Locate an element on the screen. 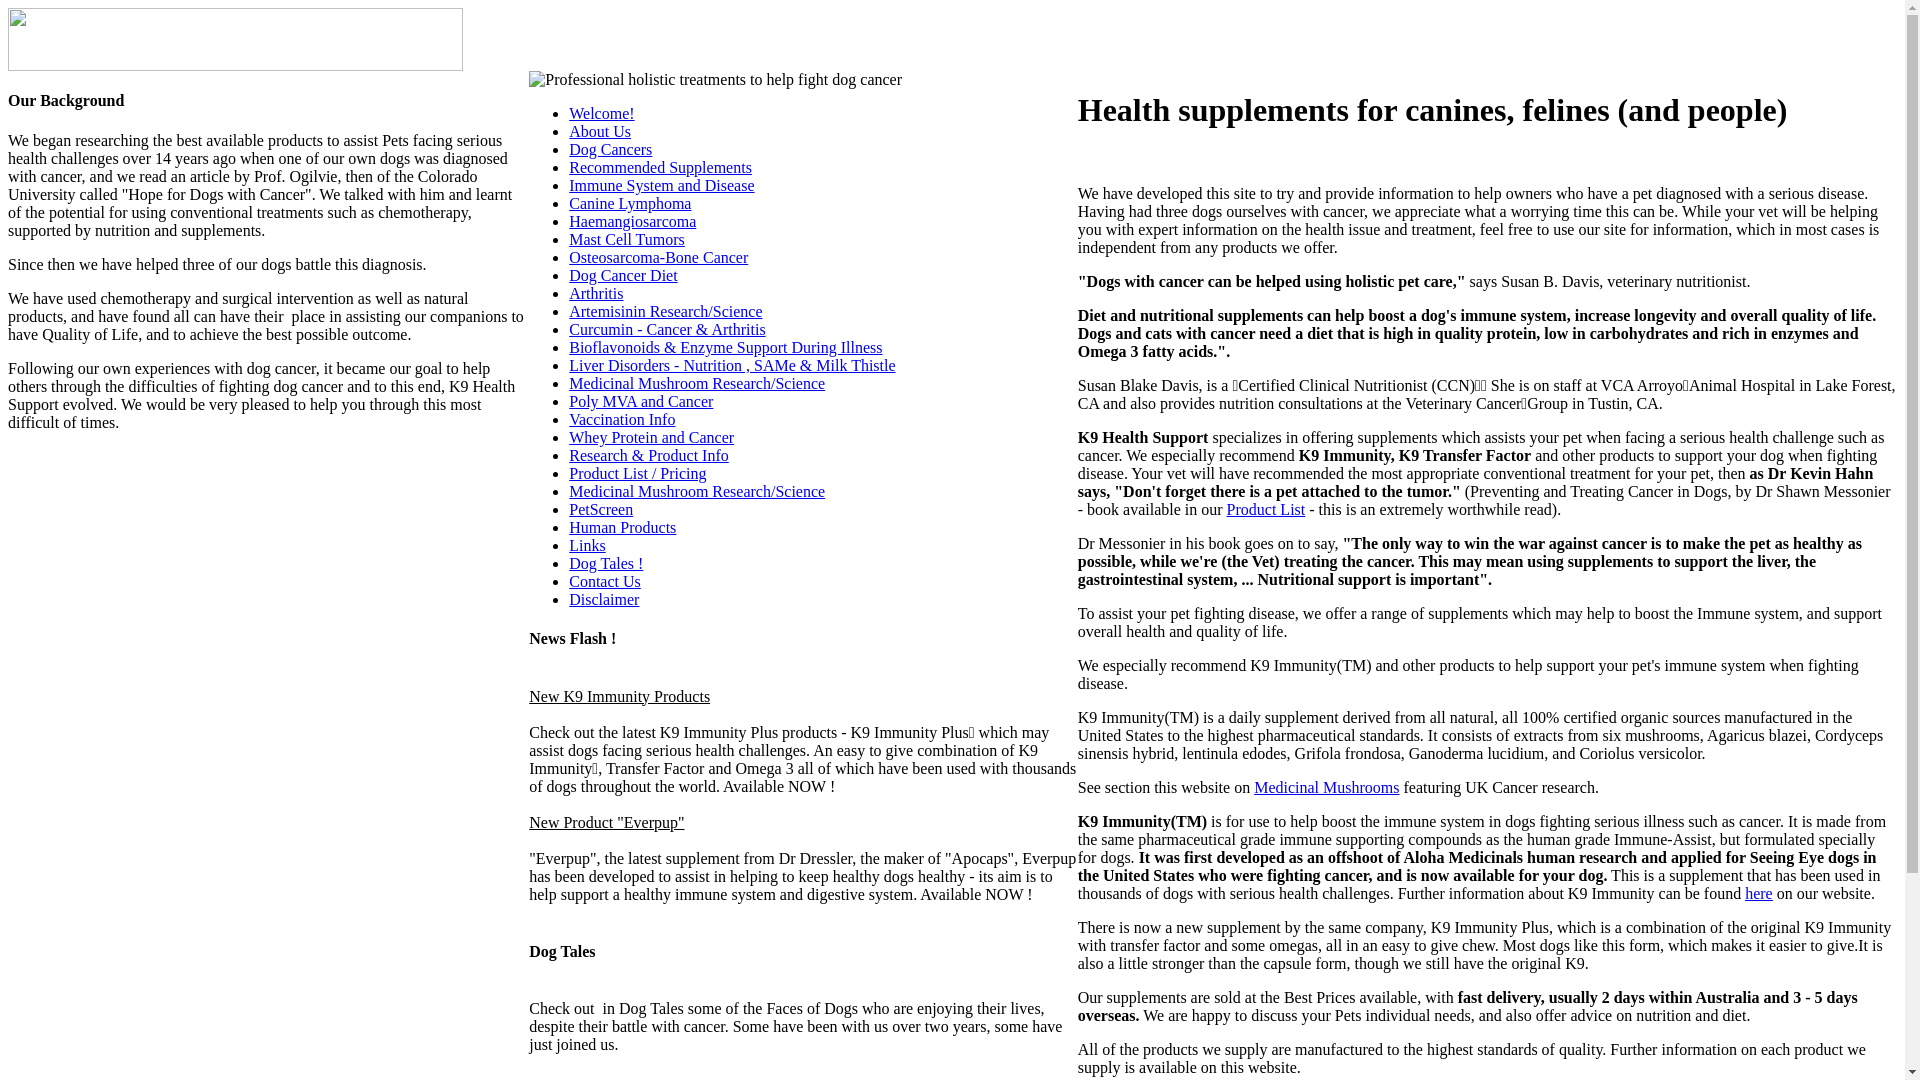  Product List / Pricing is located at coordinates (638, 474).